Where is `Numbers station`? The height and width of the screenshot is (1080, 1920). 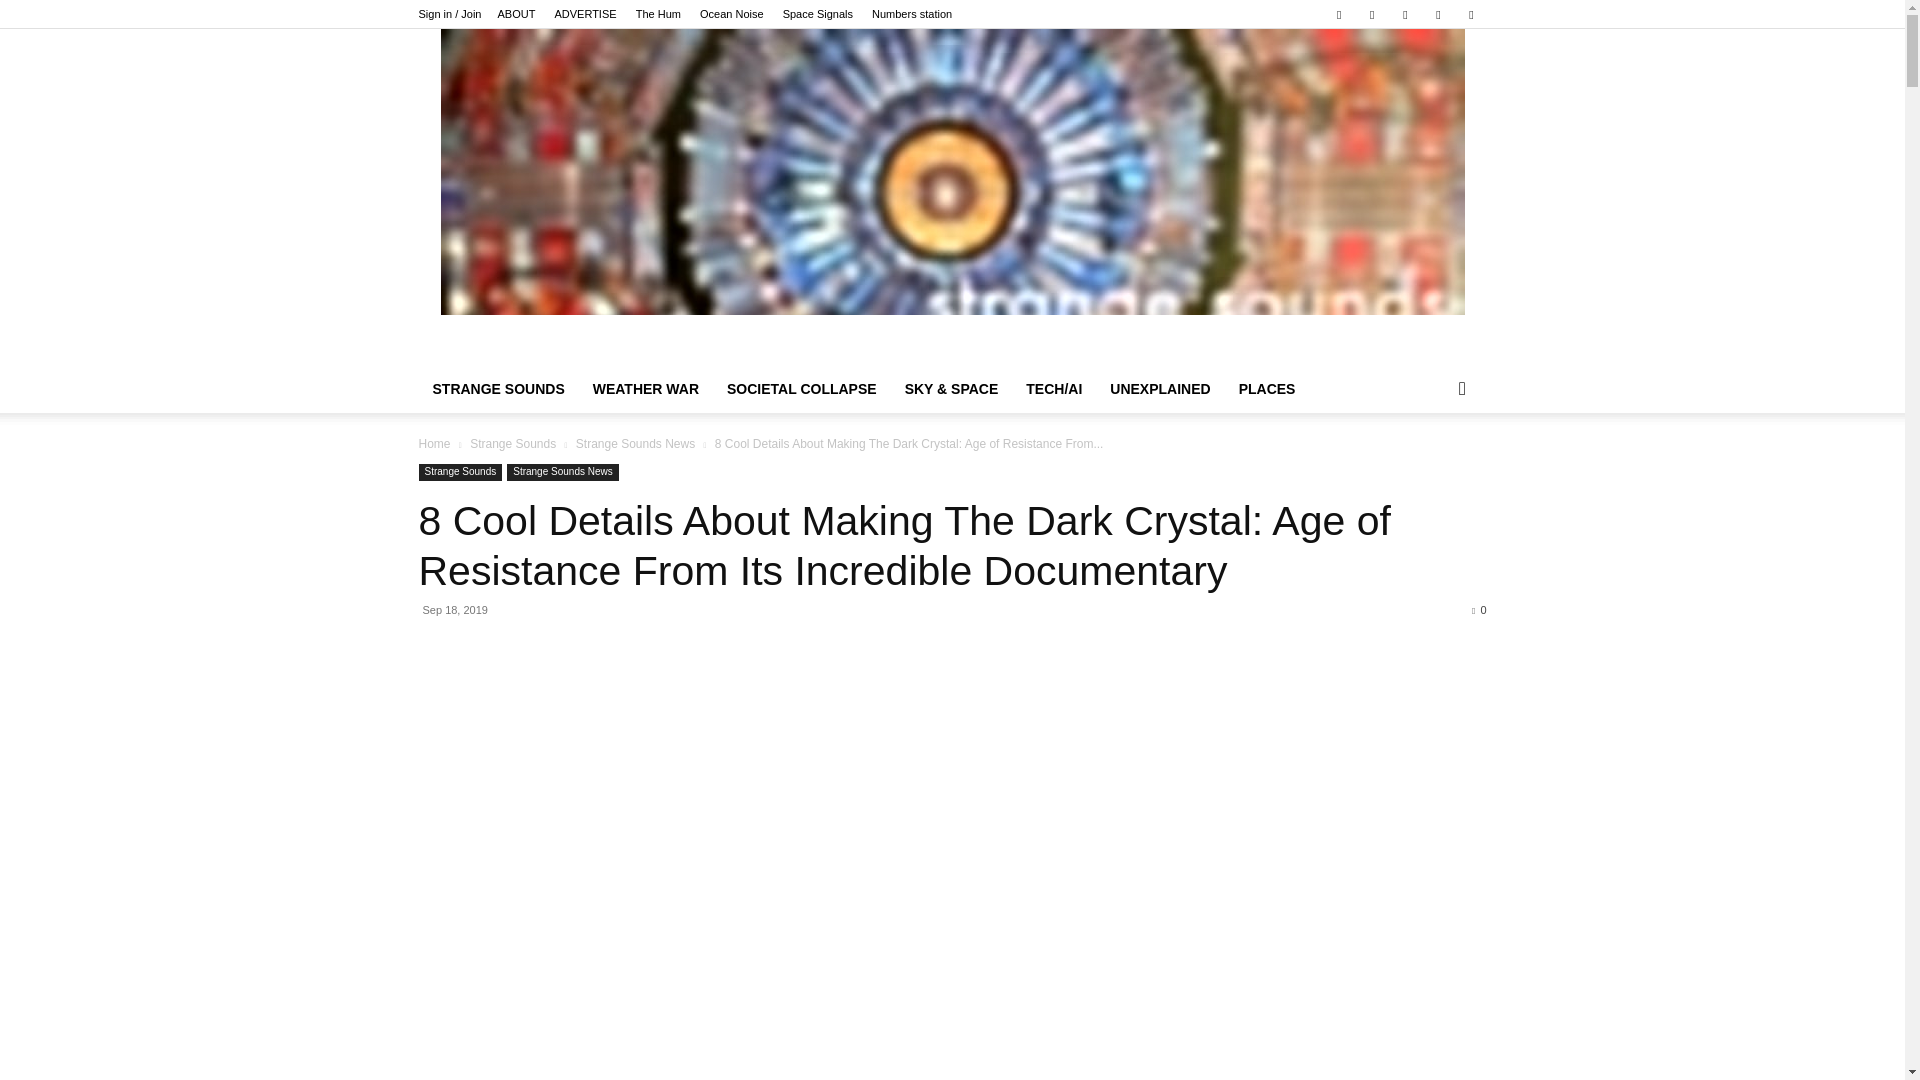 Numbers station is located at coordinates (912, 14).